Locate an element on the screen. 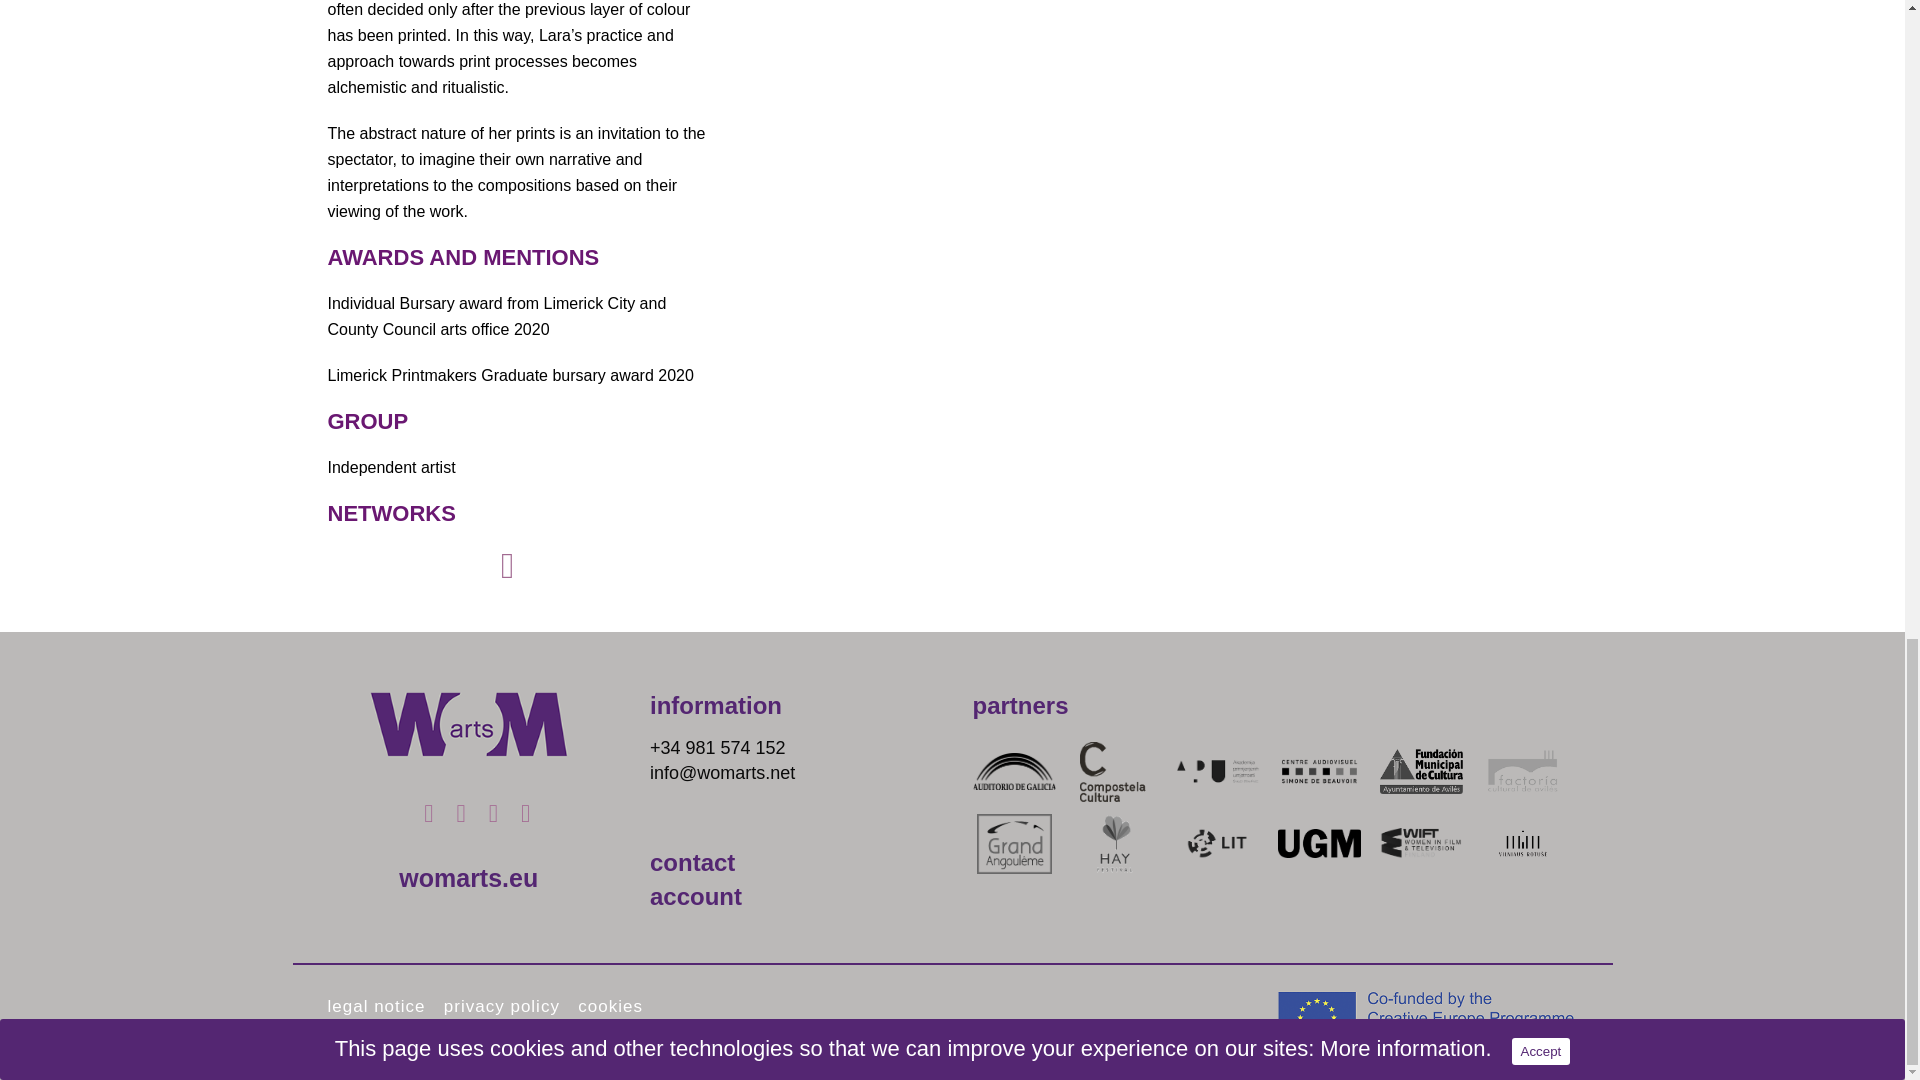 The image size is (1920, 1080). cookies is located at coordinates (610, 1006).